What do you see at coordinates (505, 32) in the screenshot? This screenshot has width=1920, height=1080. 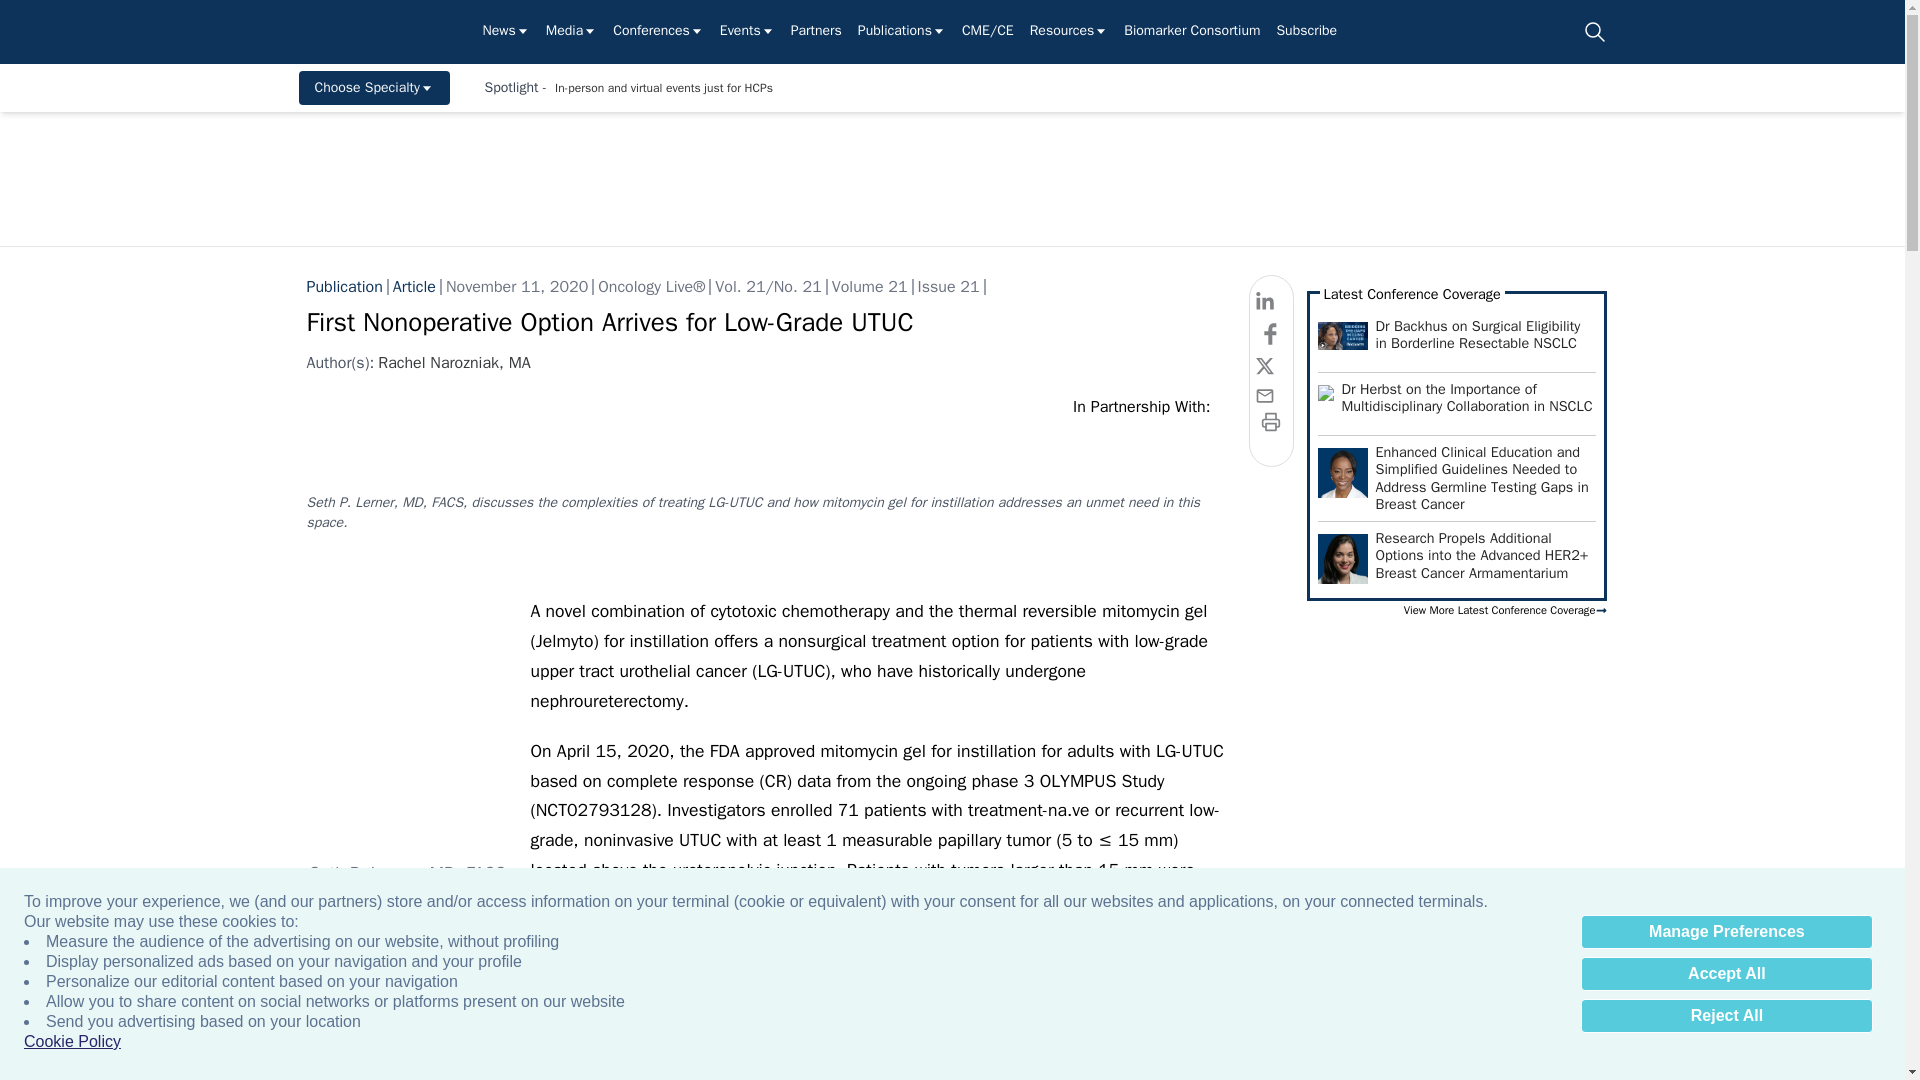 I see `News` at bounding box center [505, 32].